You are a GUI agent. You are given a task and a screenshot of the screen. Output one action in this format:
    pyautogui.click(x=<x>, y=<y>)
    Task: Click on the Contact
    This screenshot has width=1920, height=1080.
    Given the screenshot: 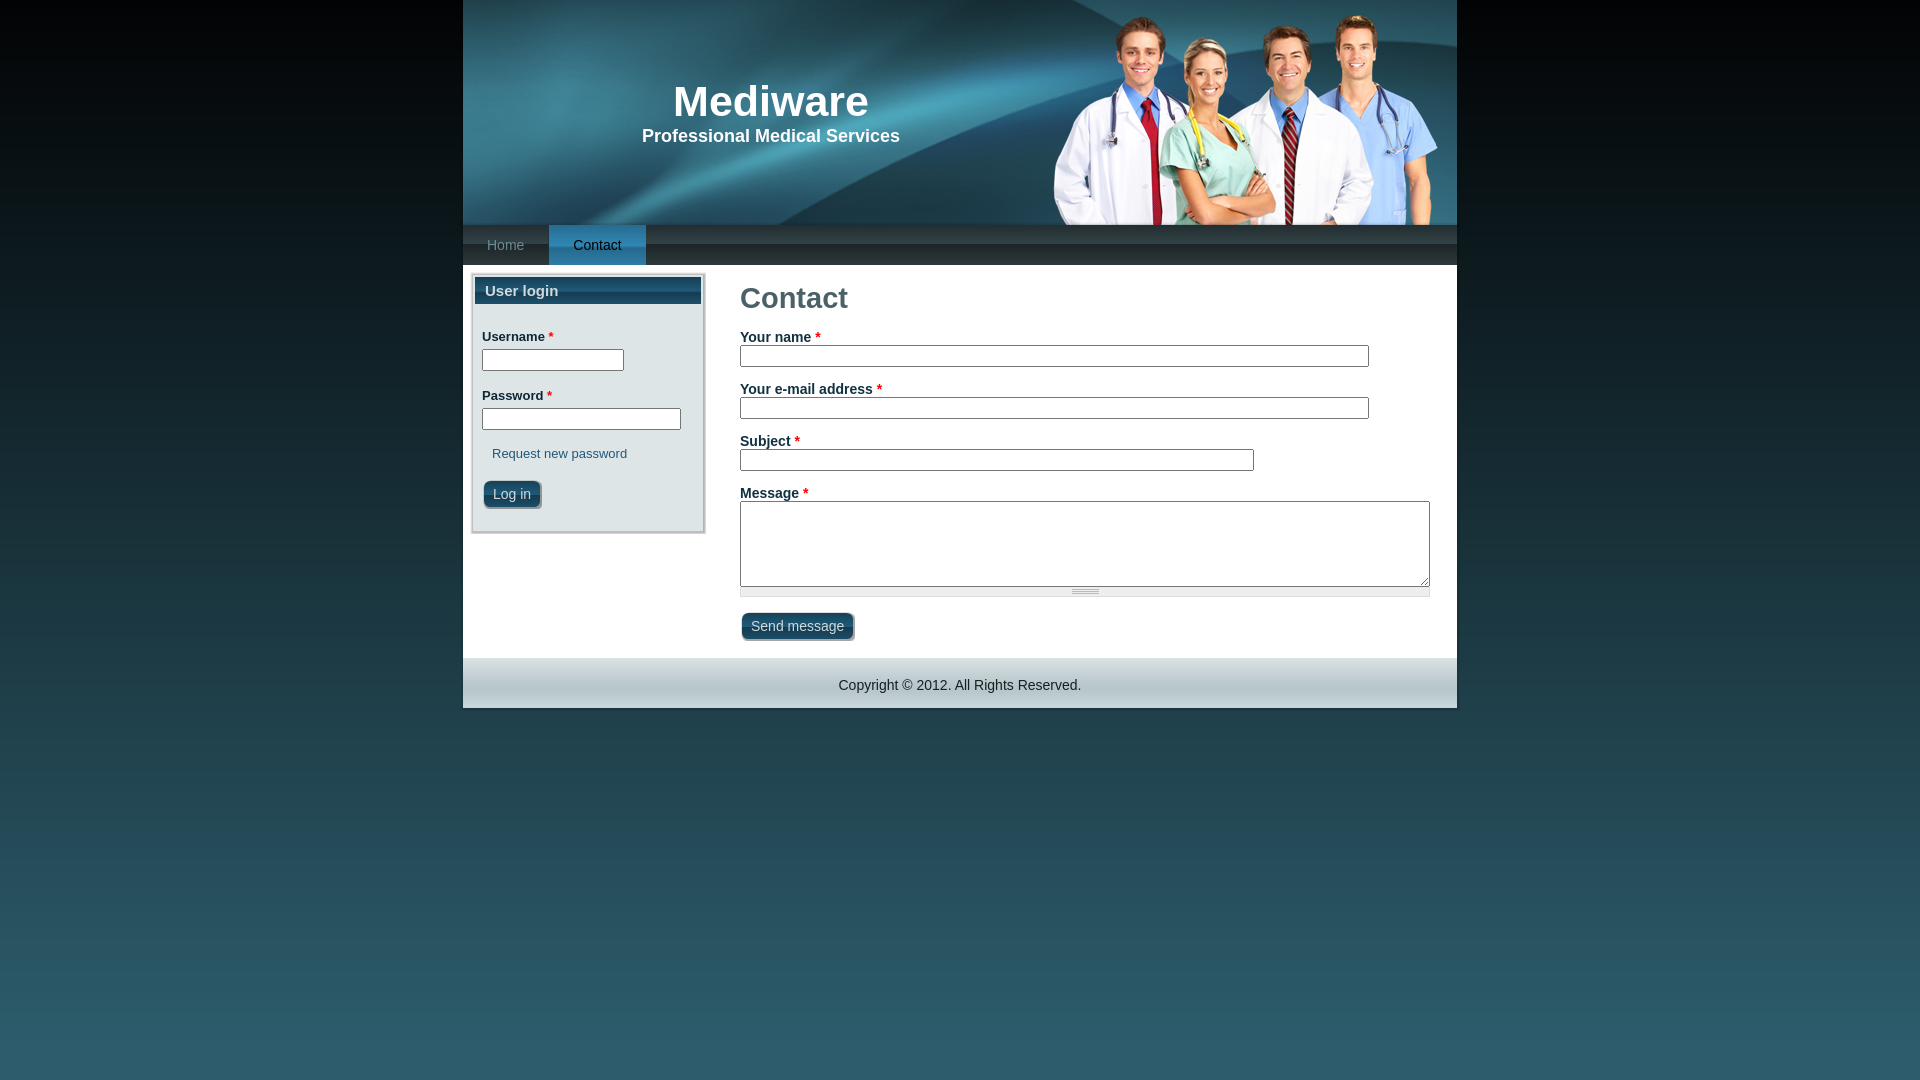 What is the action you would take?
    pyautogui.click(x=597, y=245)
    